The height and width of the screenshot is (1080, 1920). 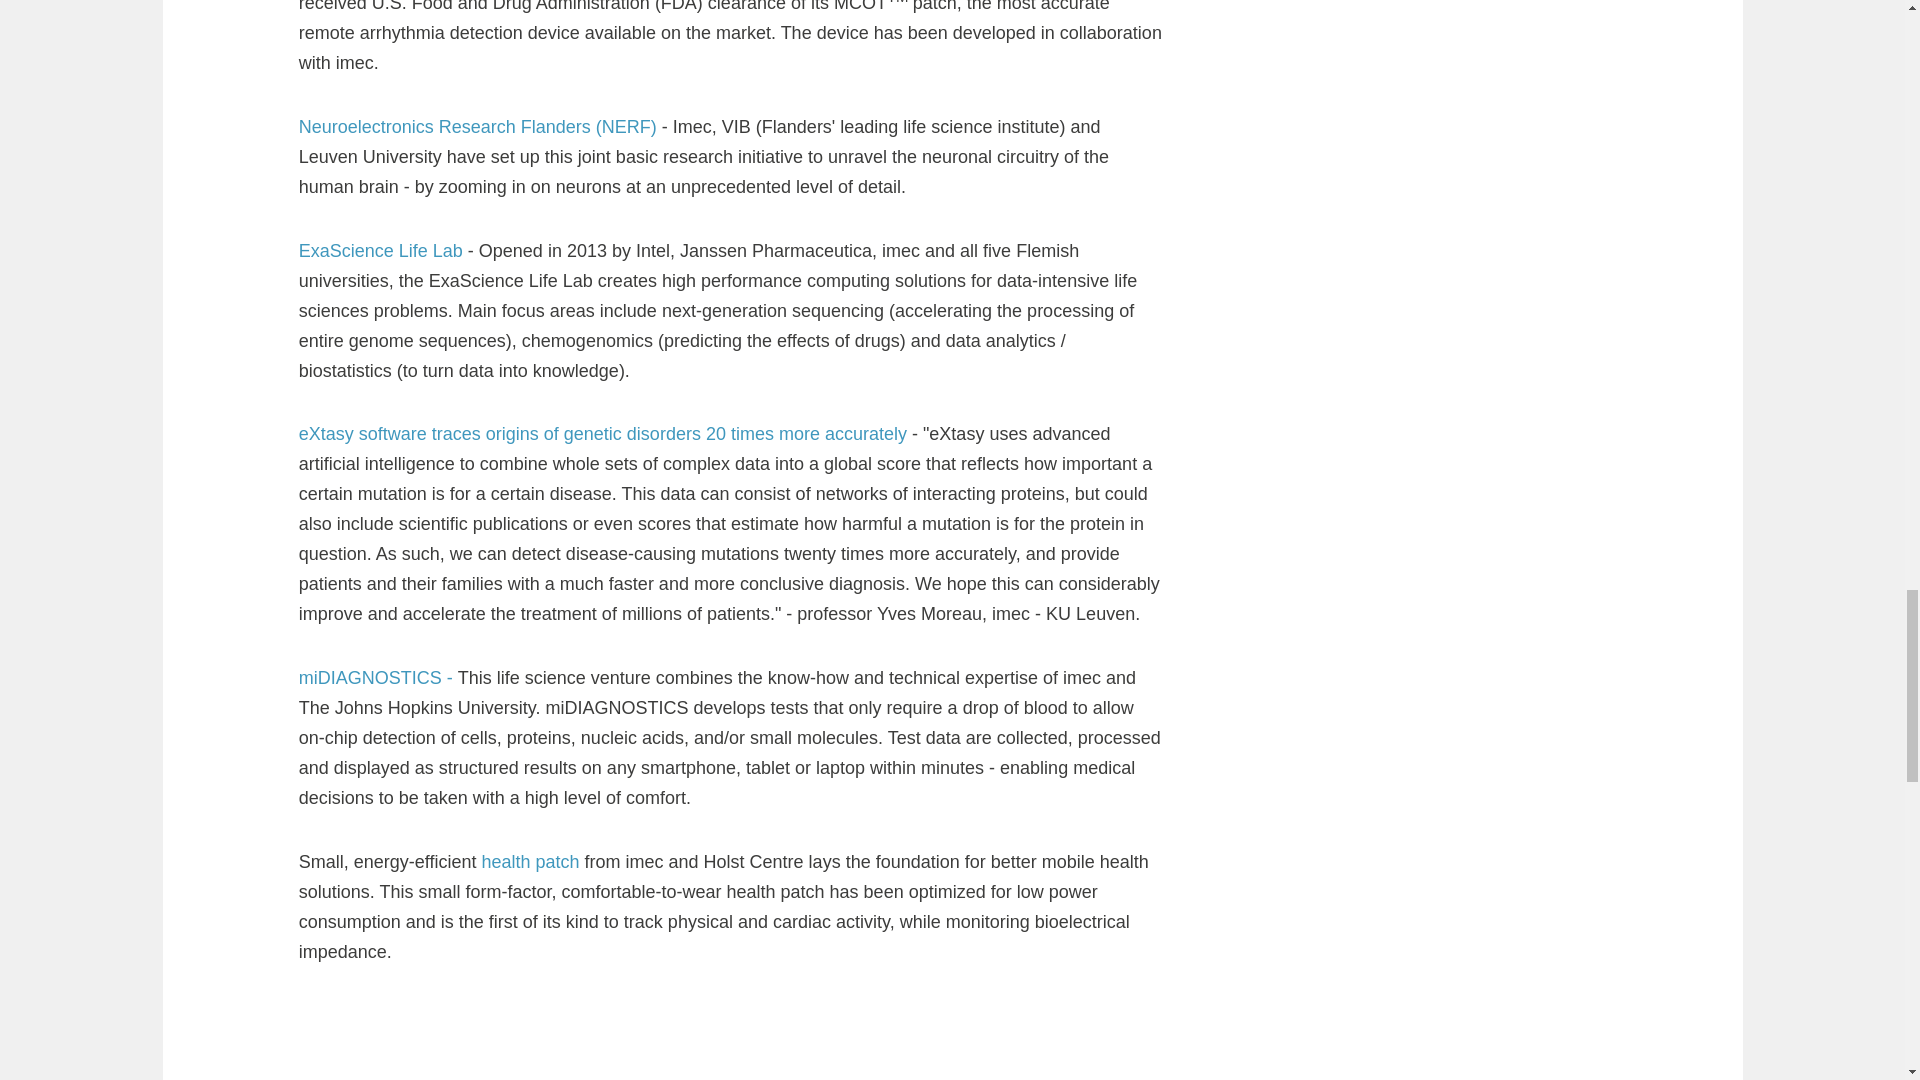 I want to click on X, so click(x=1554, y=728).